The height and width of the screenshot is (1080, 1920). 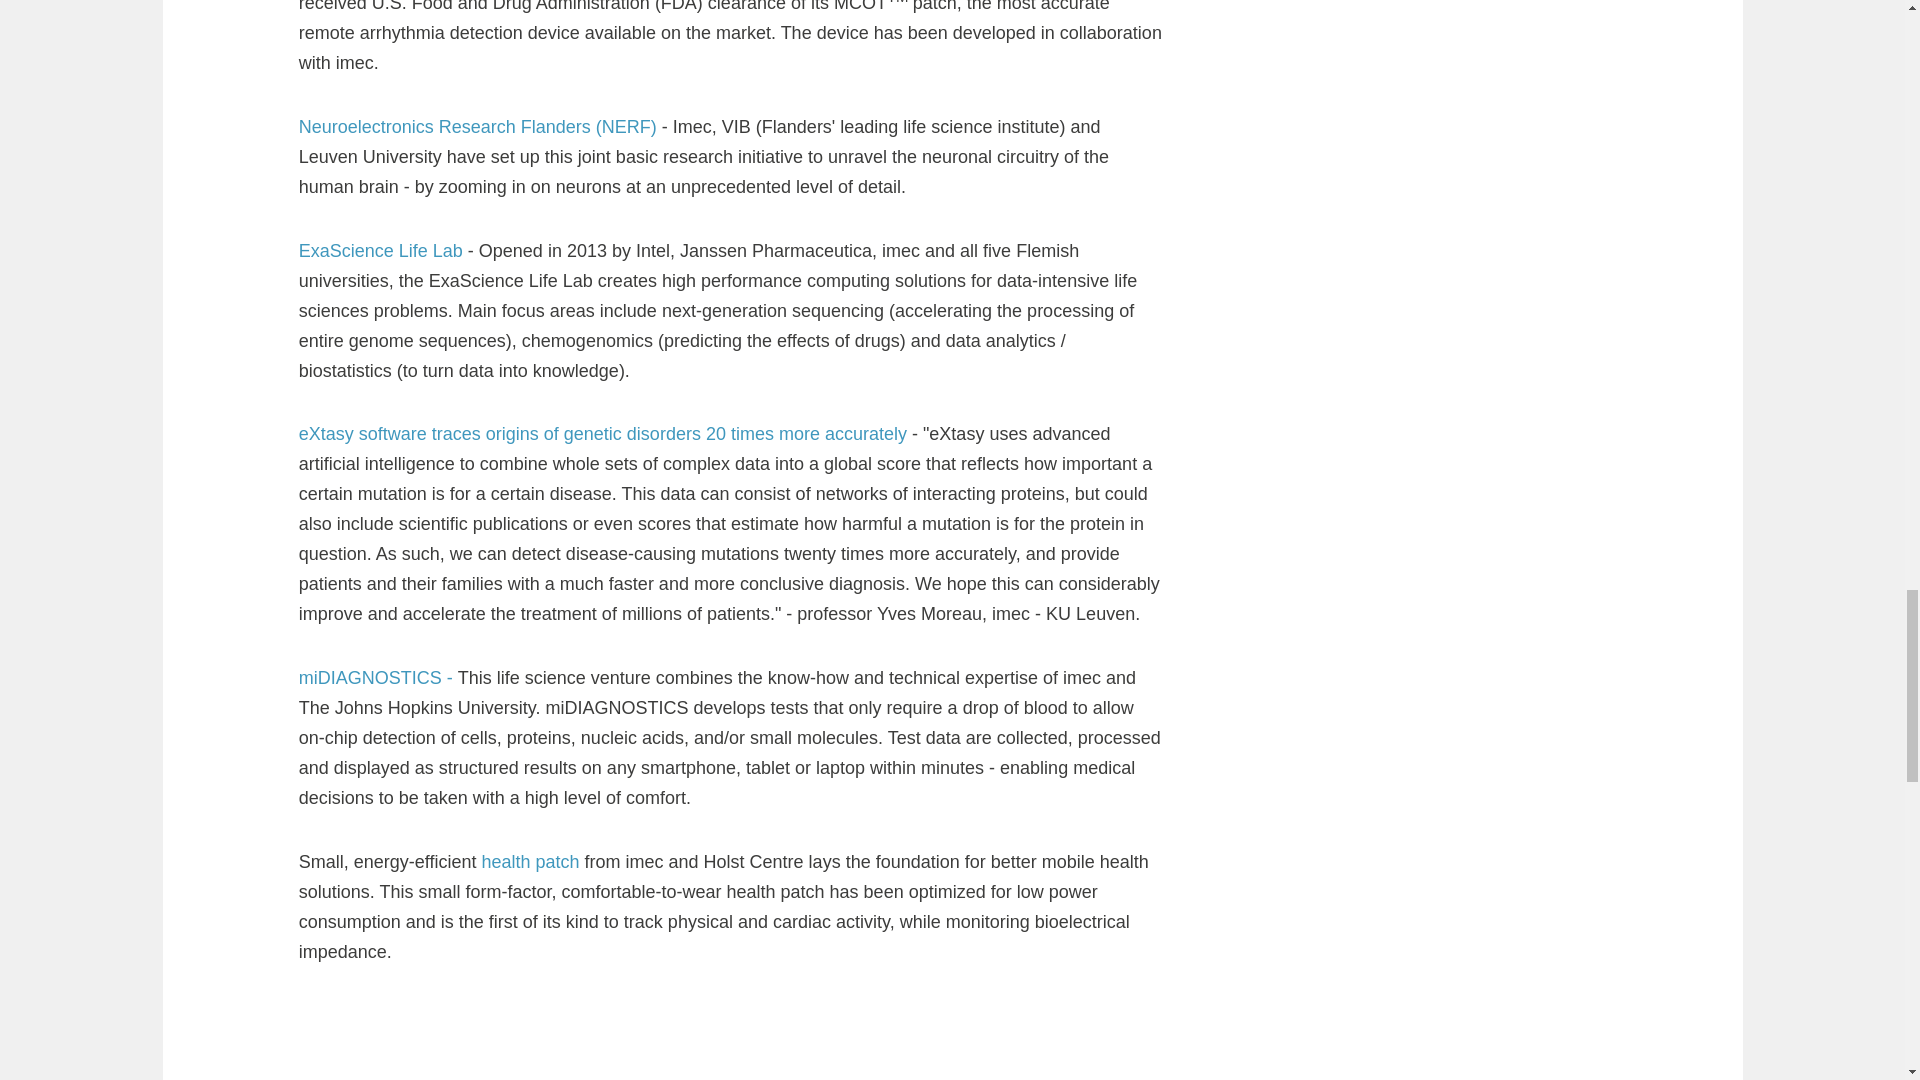 I want to click on X, so click(x=1554, y=728).